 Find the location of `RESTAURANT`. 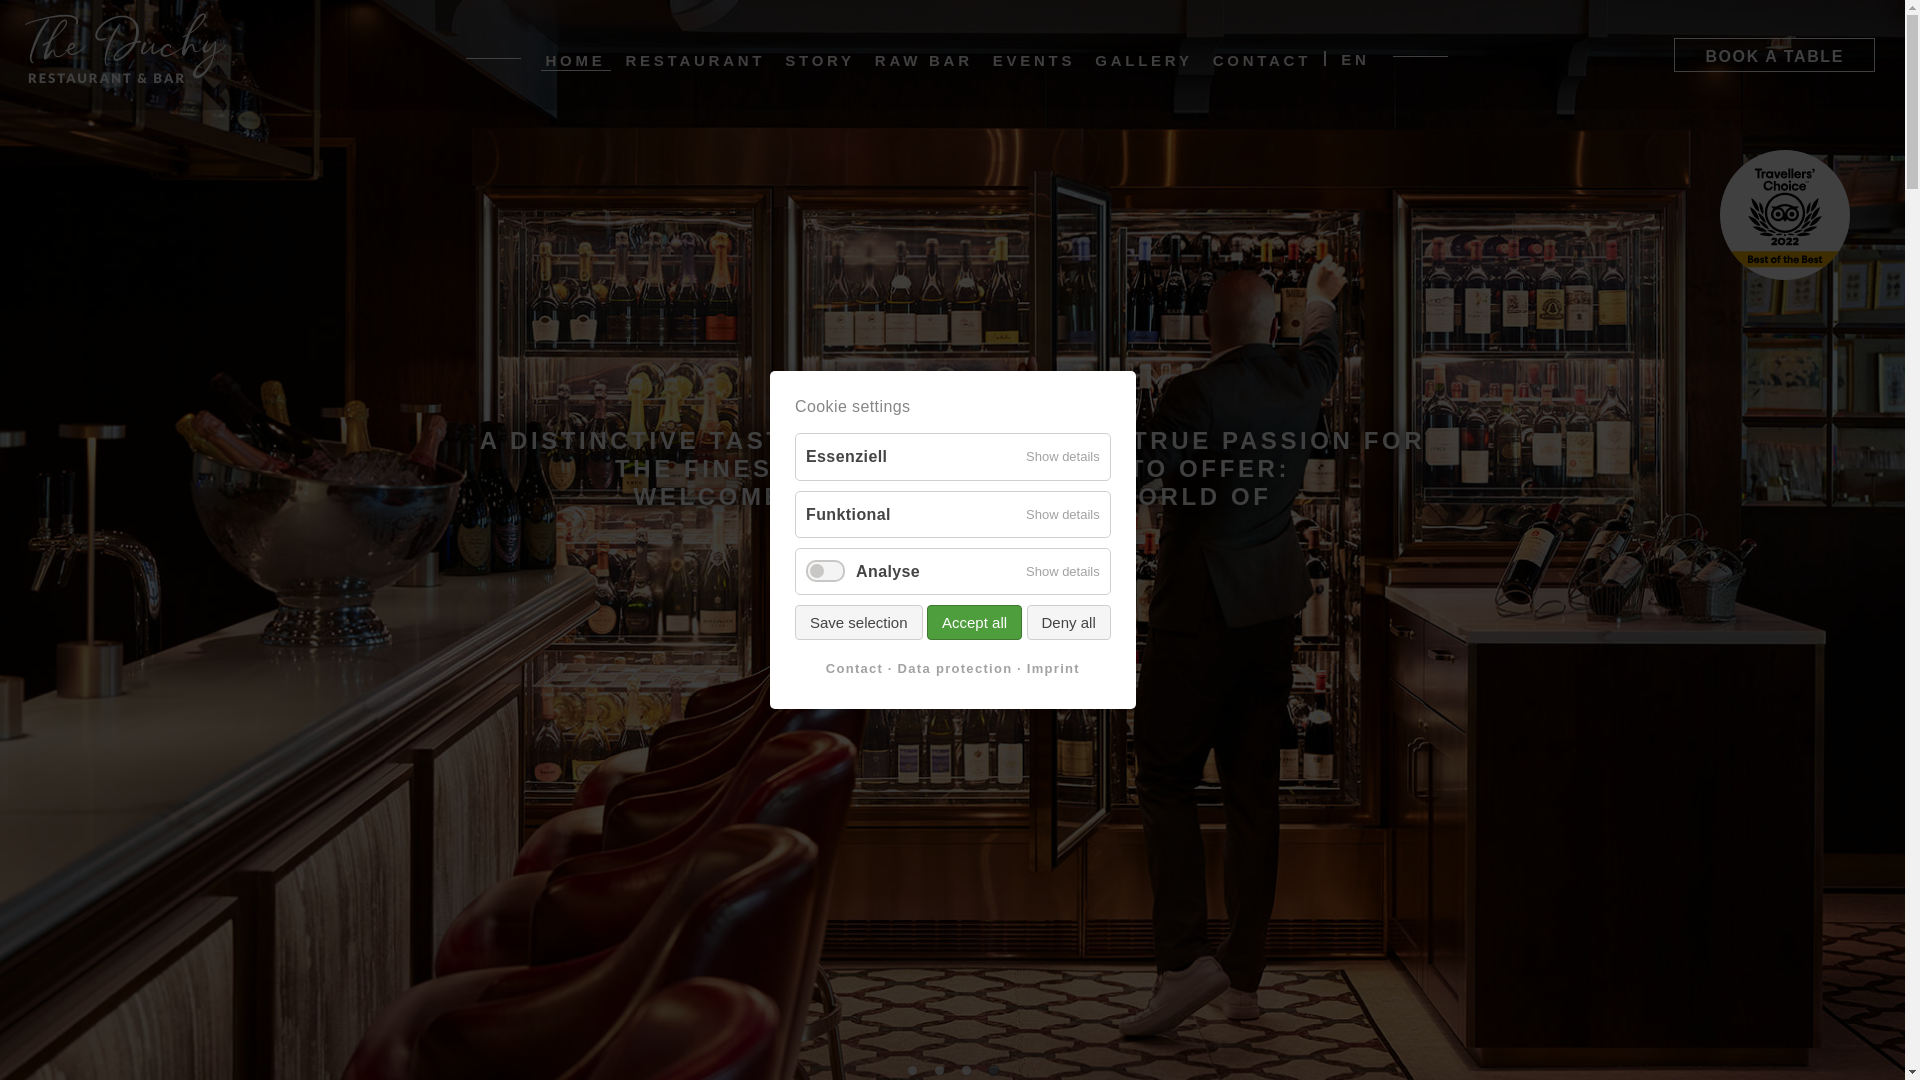

RESTAURANT is located at coordinates (696, 64).